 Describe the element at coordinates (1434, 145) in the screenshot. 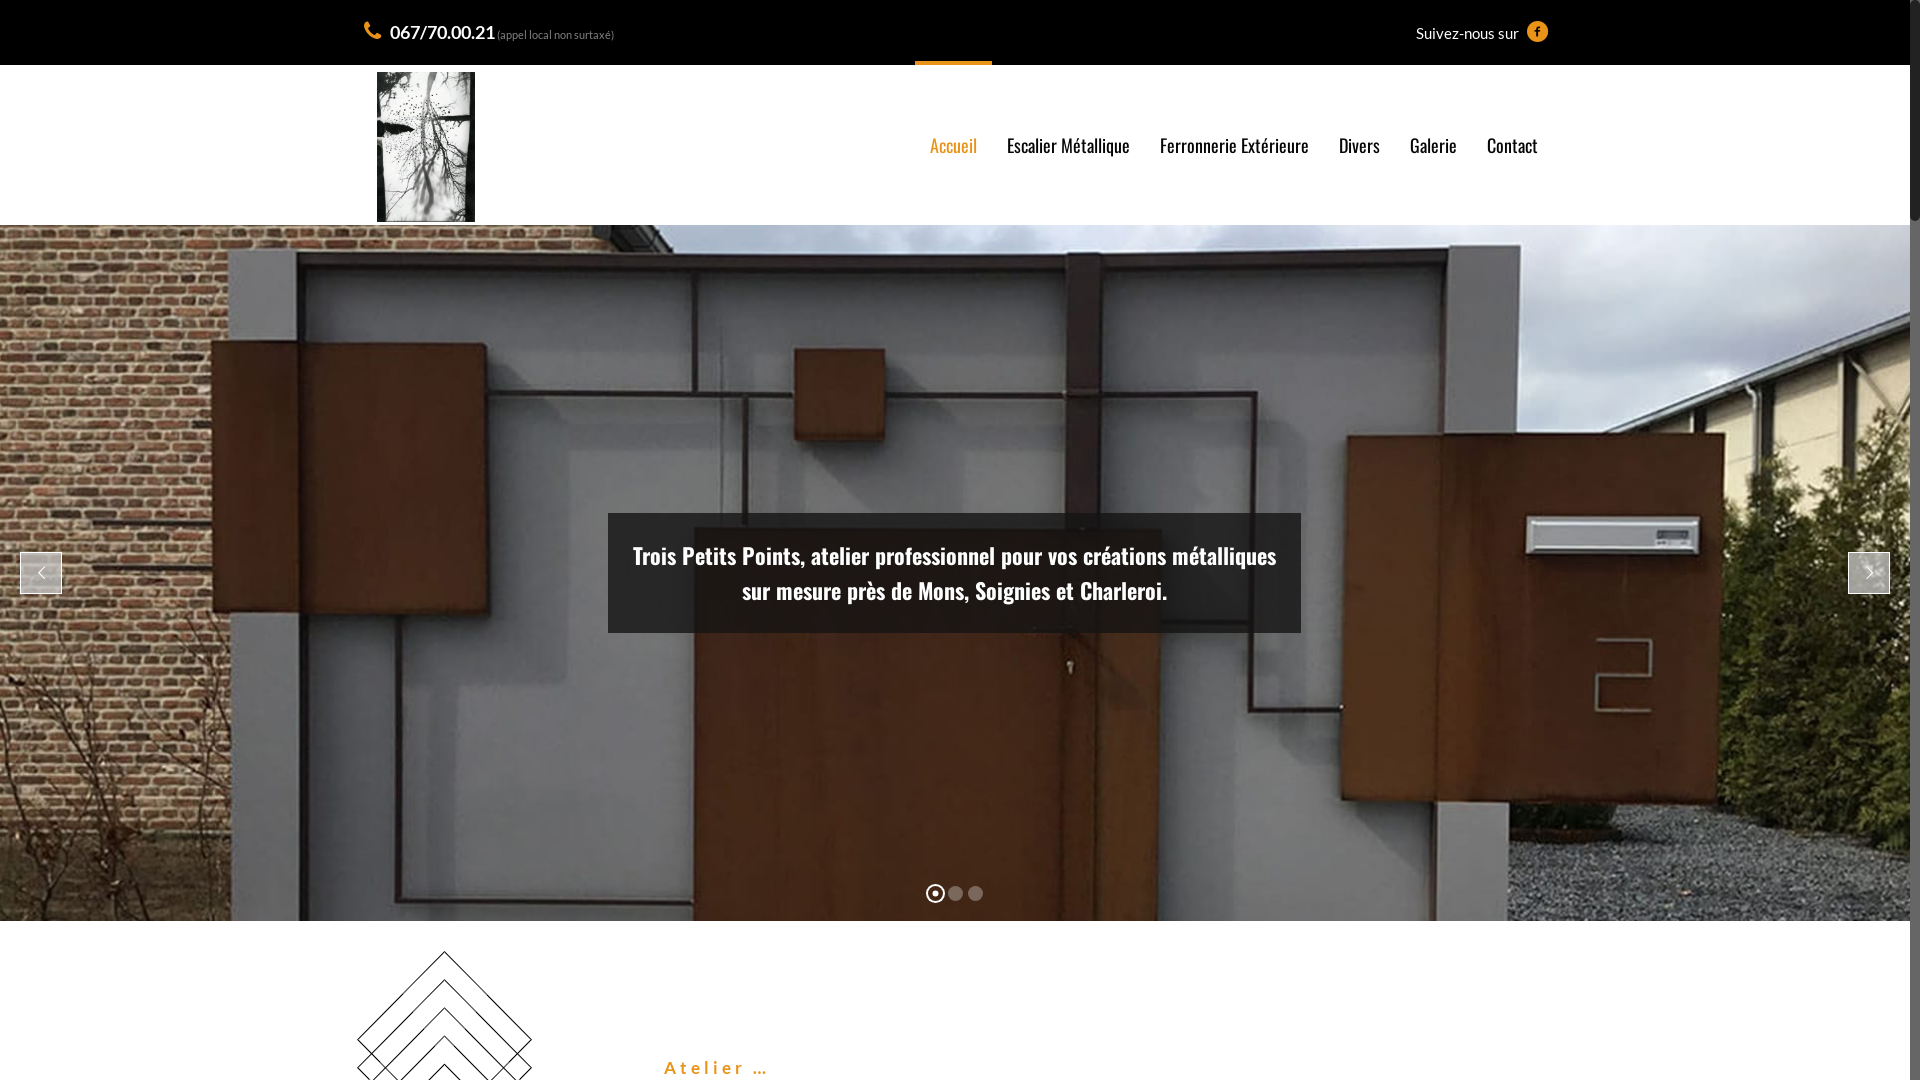

I see `Galerie` at that location.